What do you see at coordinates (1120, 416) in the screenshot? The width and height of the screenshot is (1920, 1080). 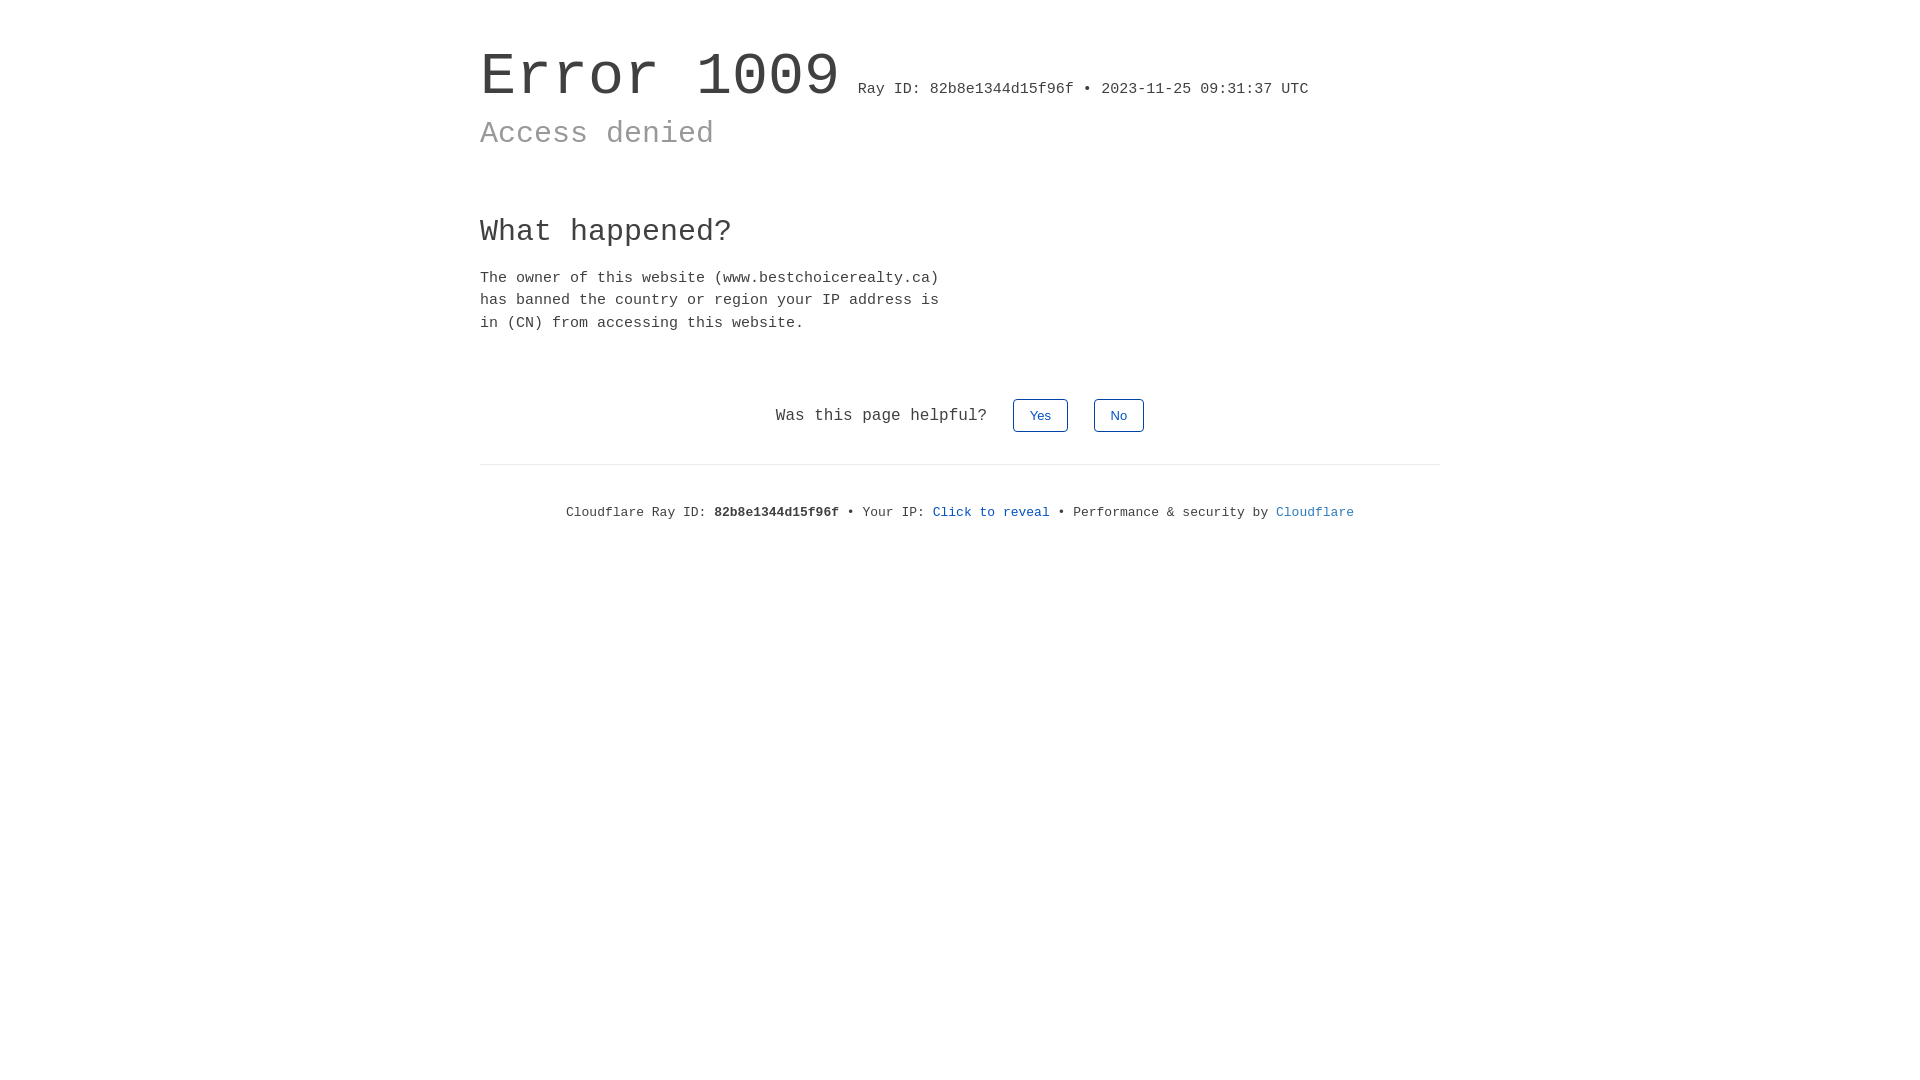 I see `No` at bounding box center [1120, 416].